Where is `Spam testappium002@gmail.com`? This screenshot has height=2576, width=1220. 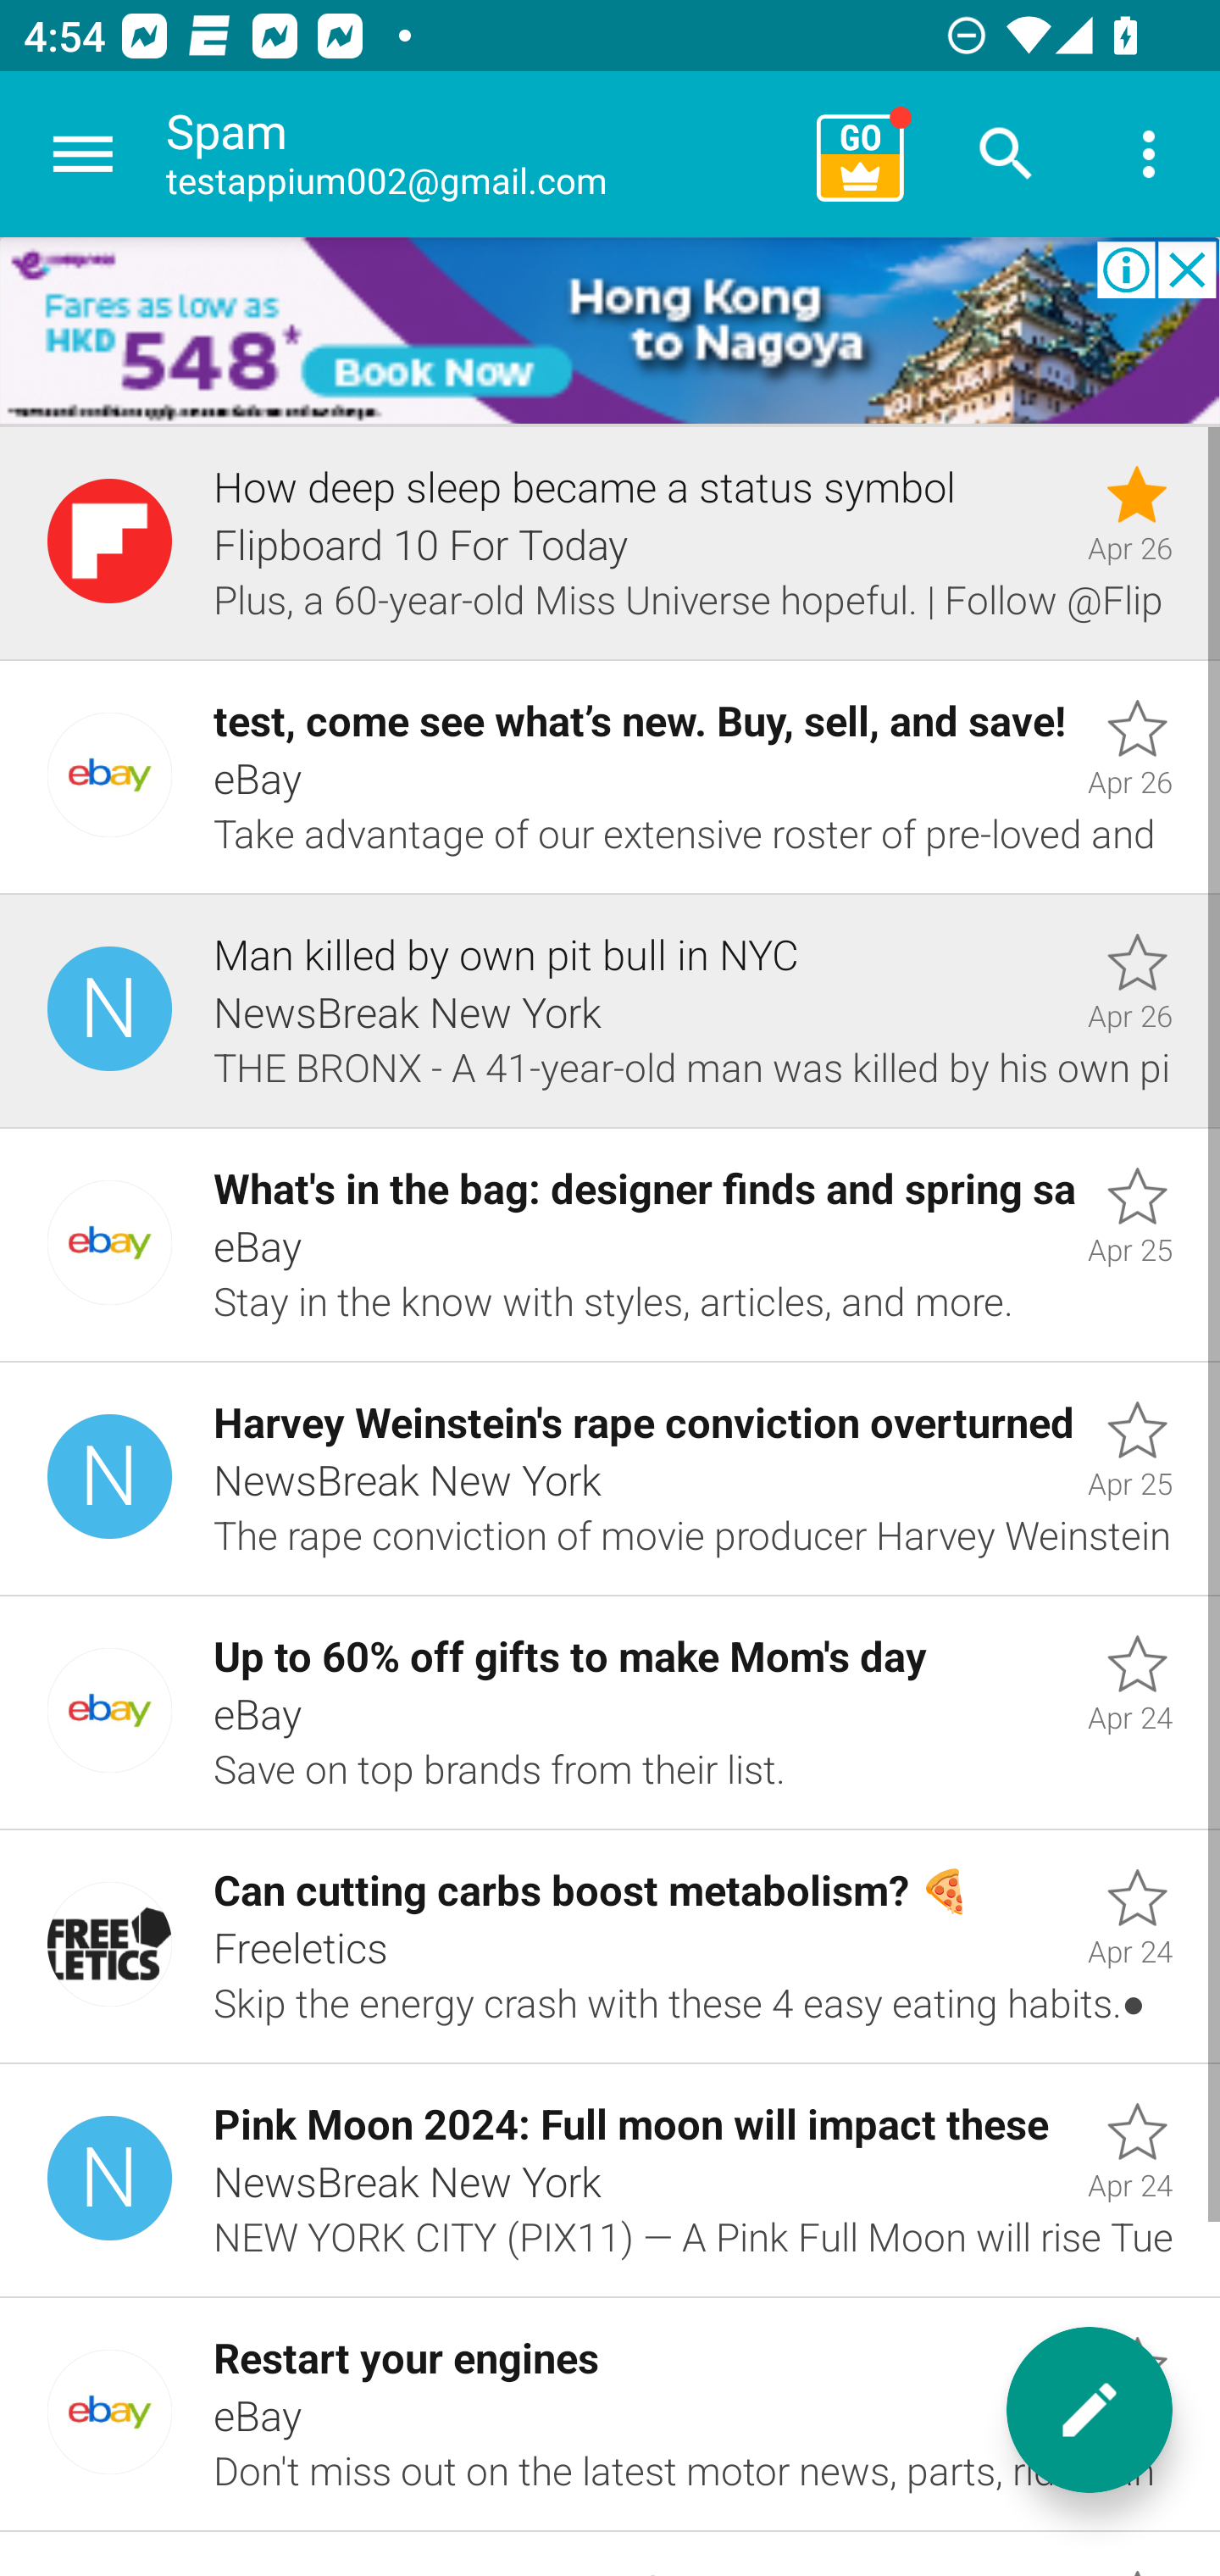
Spam testappium002@gmail.com is located at coordinates (480, 154).